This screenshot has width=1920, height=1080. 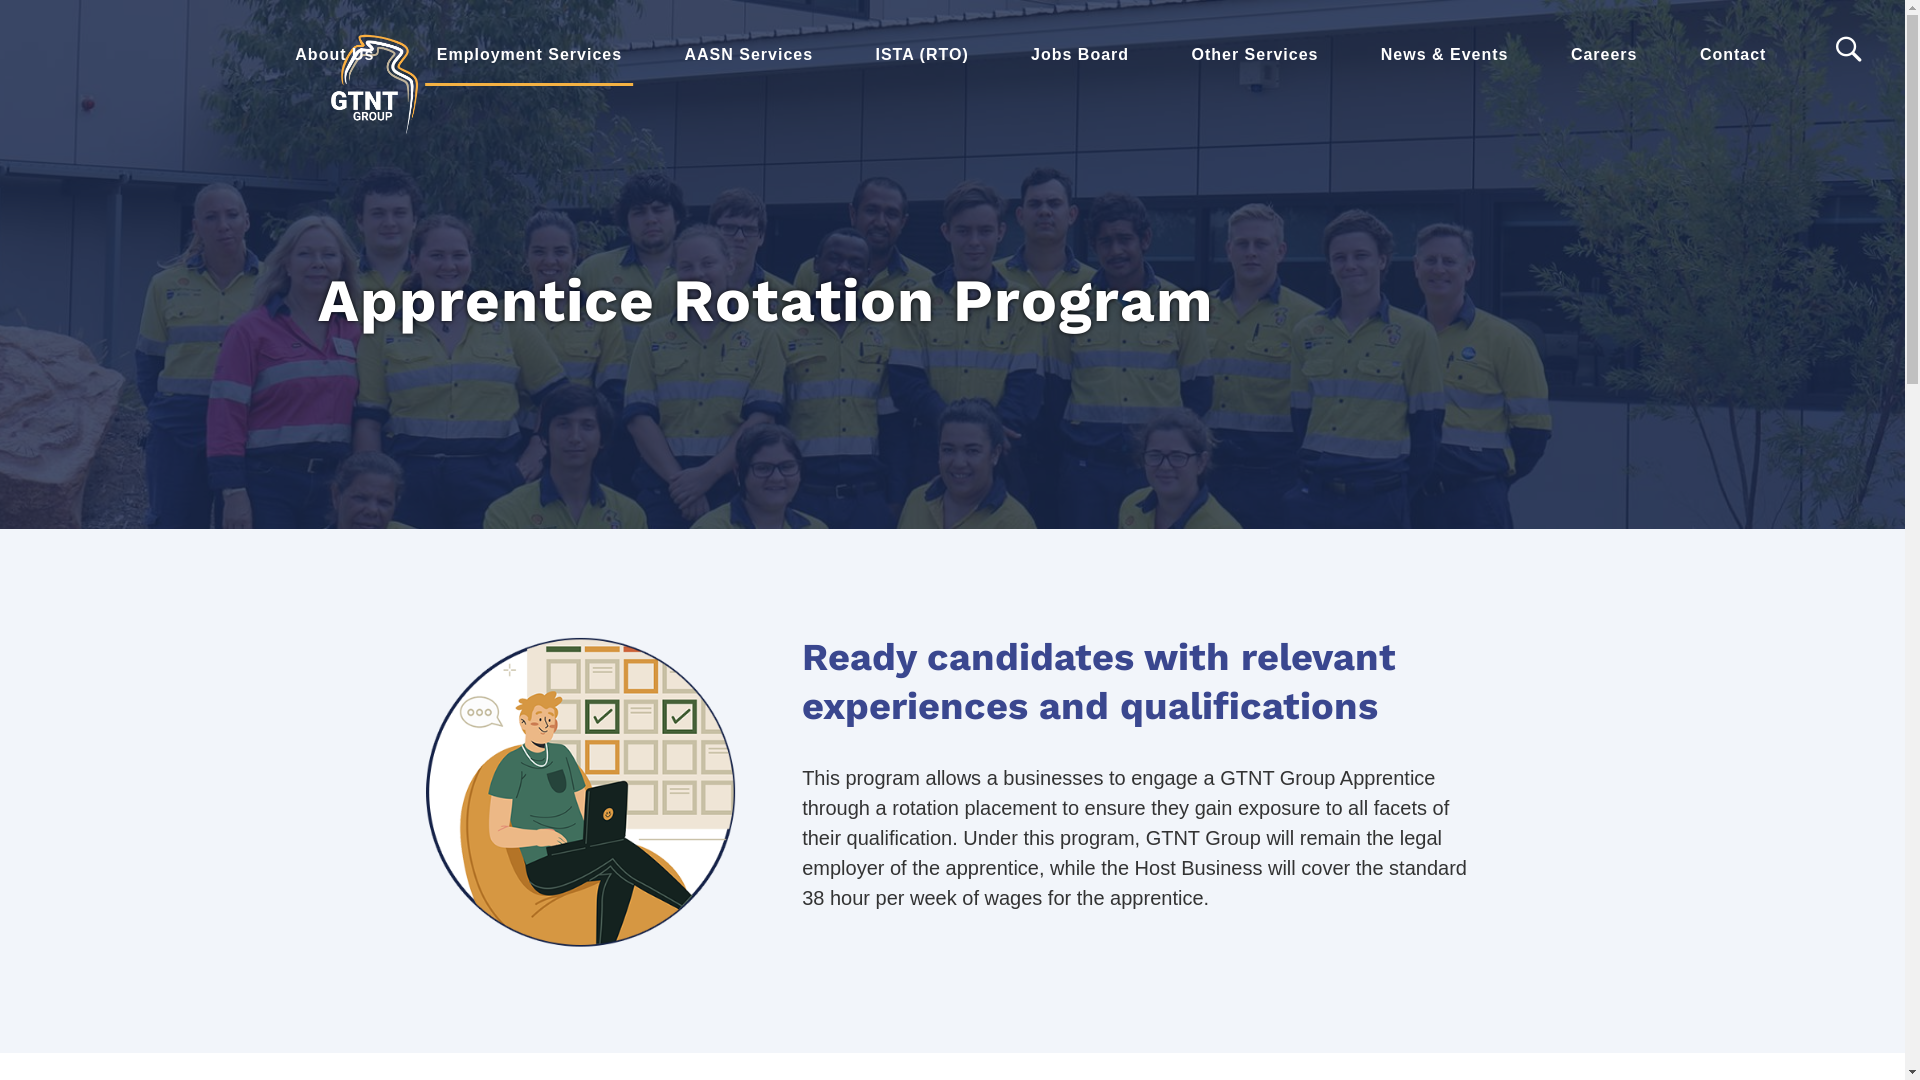 What do you see at coordinates (1604, 55) in the screenshot?
I see `Careers` at bounding box center [1604, 55].